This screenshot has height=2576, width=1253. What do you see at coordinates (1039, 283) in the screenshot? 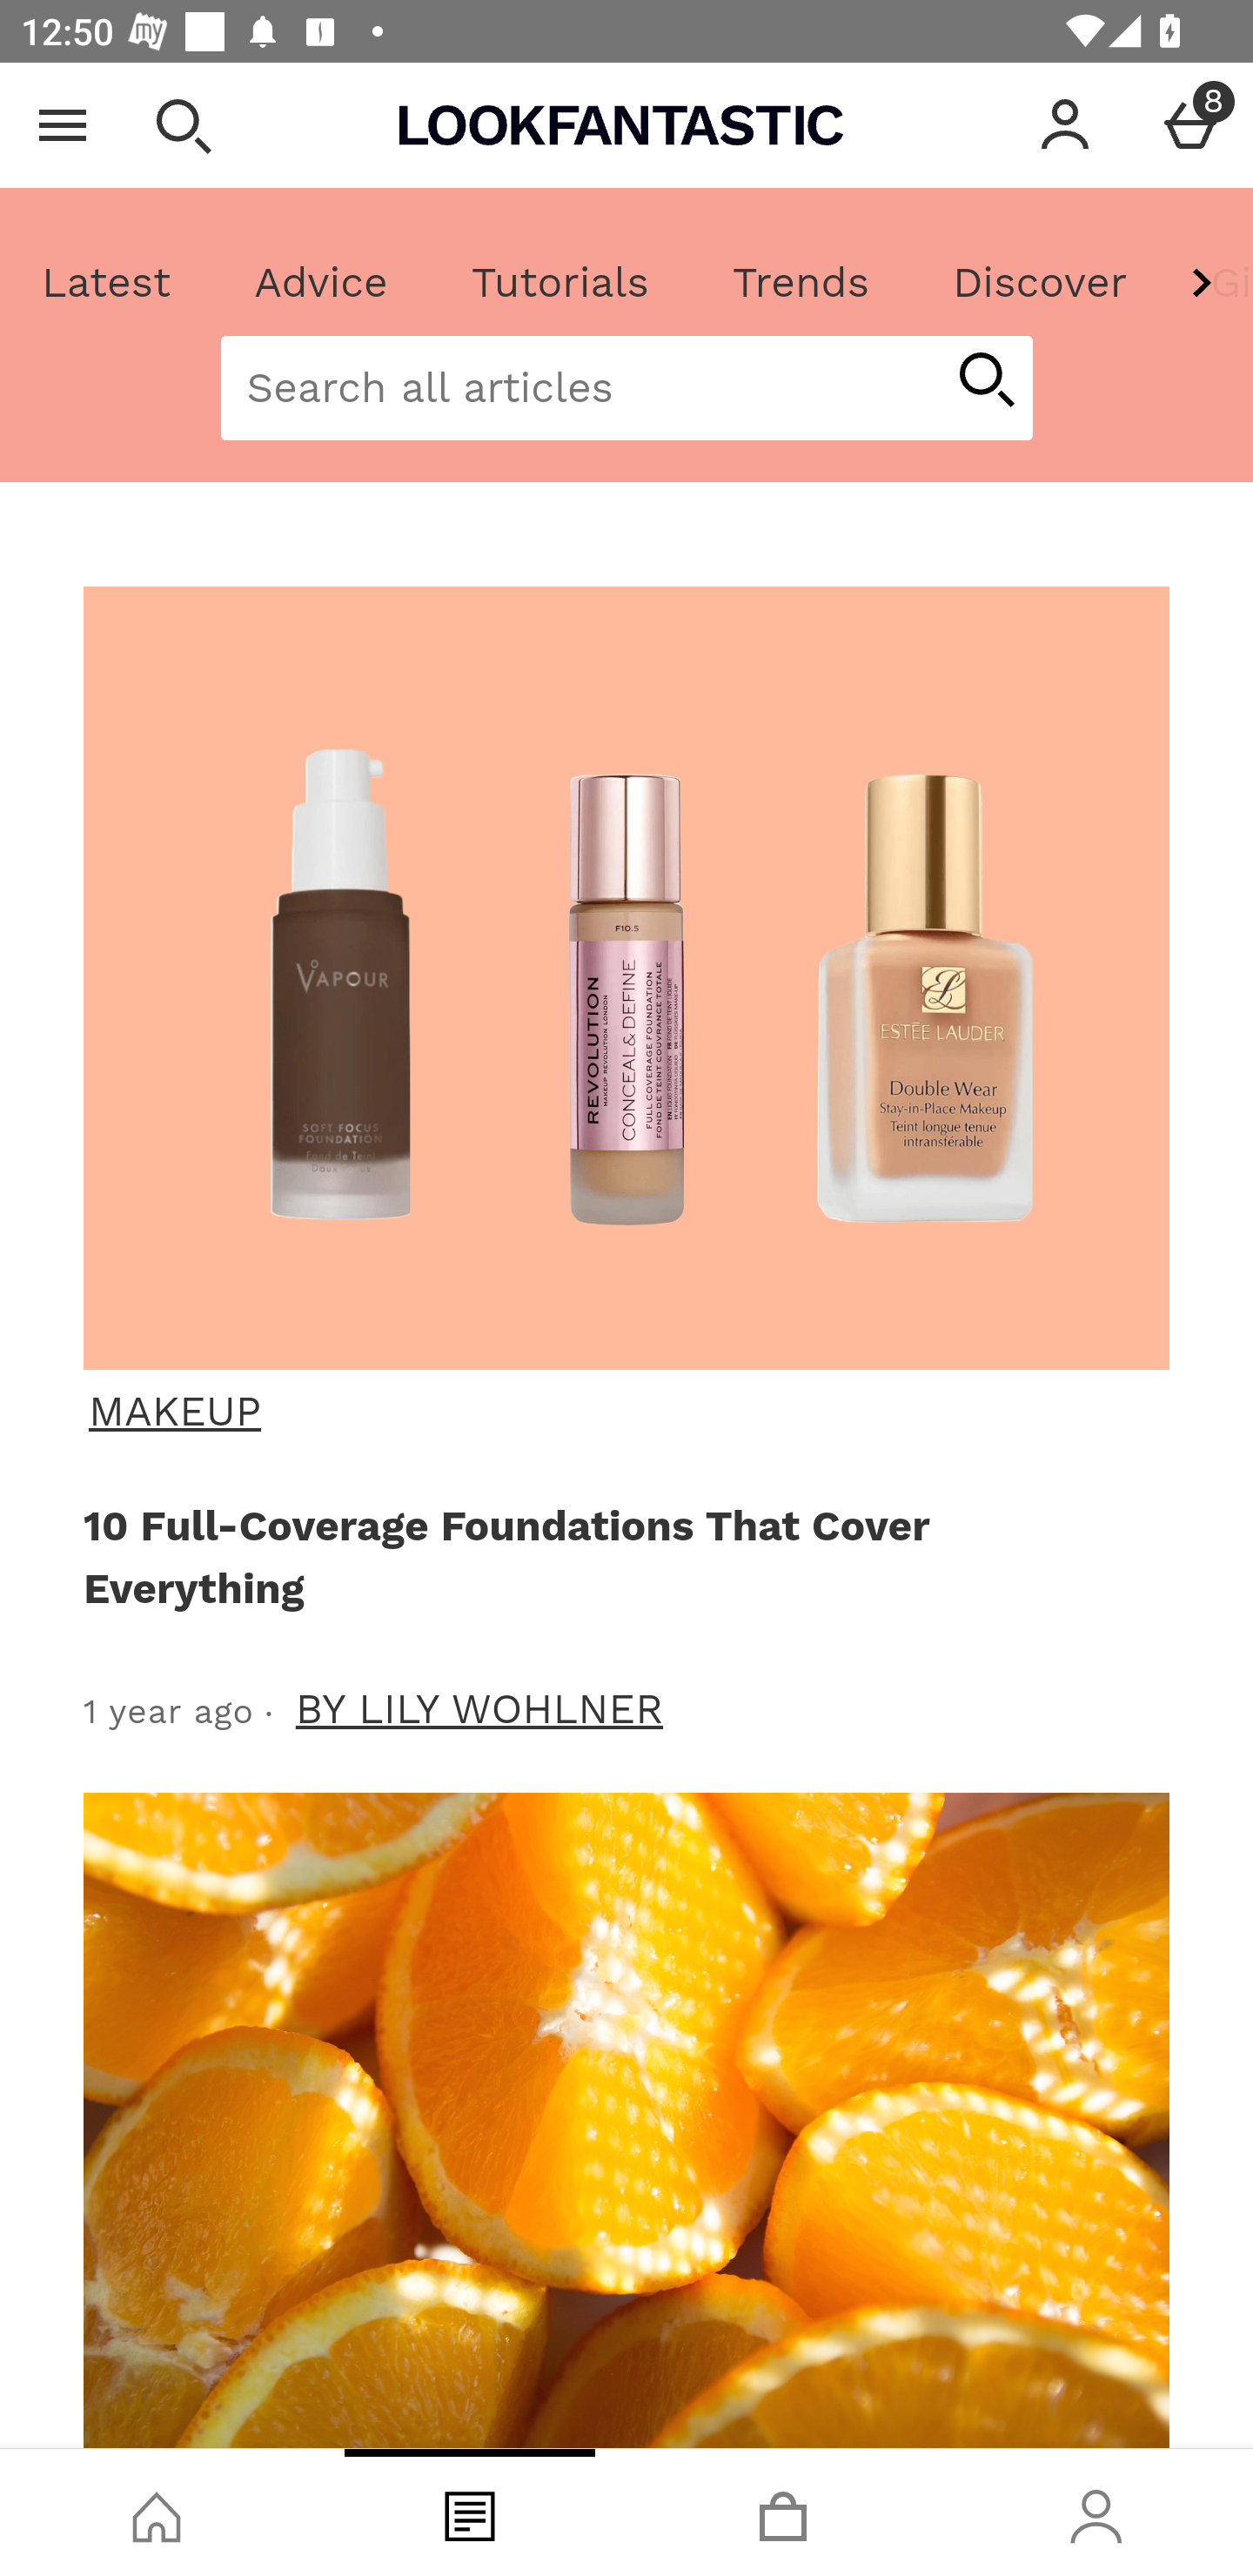
I see `Discover` at bounding box center [1039, 283].